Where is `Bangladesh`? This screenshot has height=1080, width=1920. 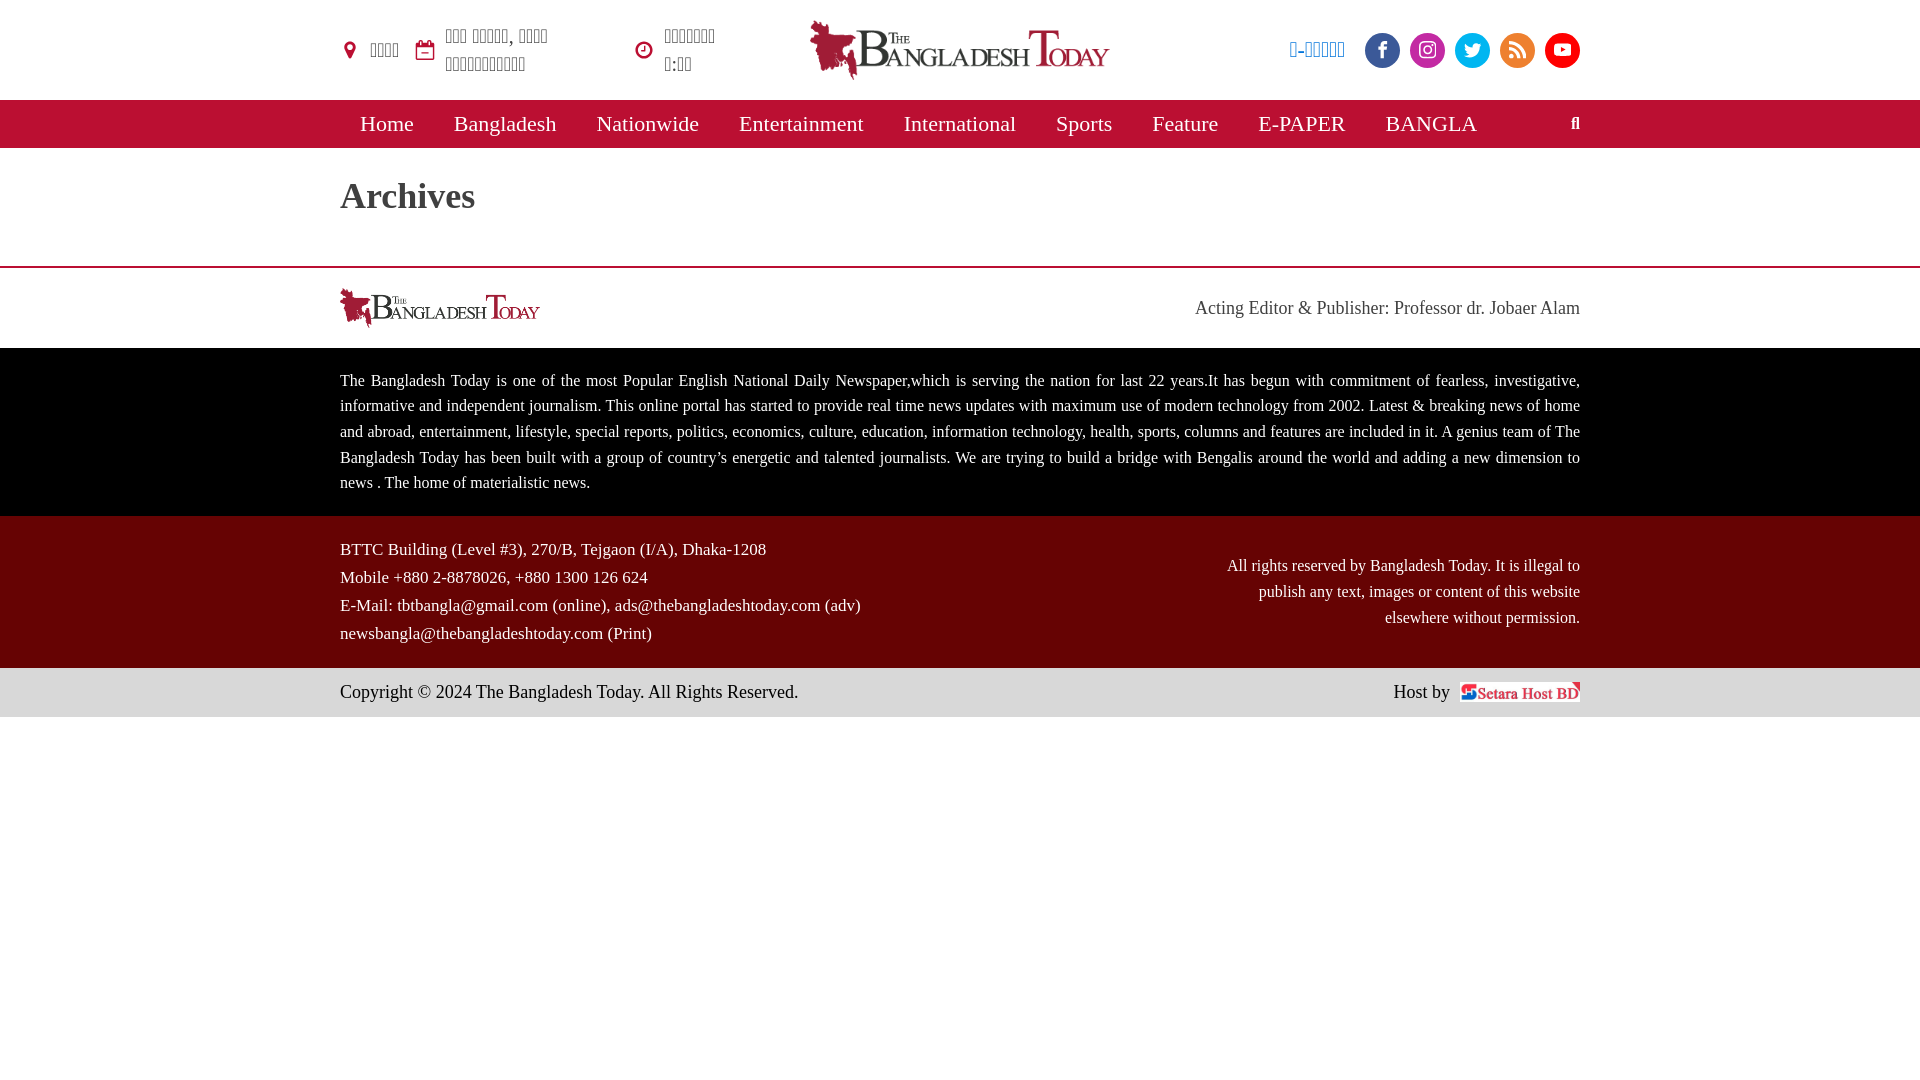
Bangladesh is located at coordinates (505, 124).